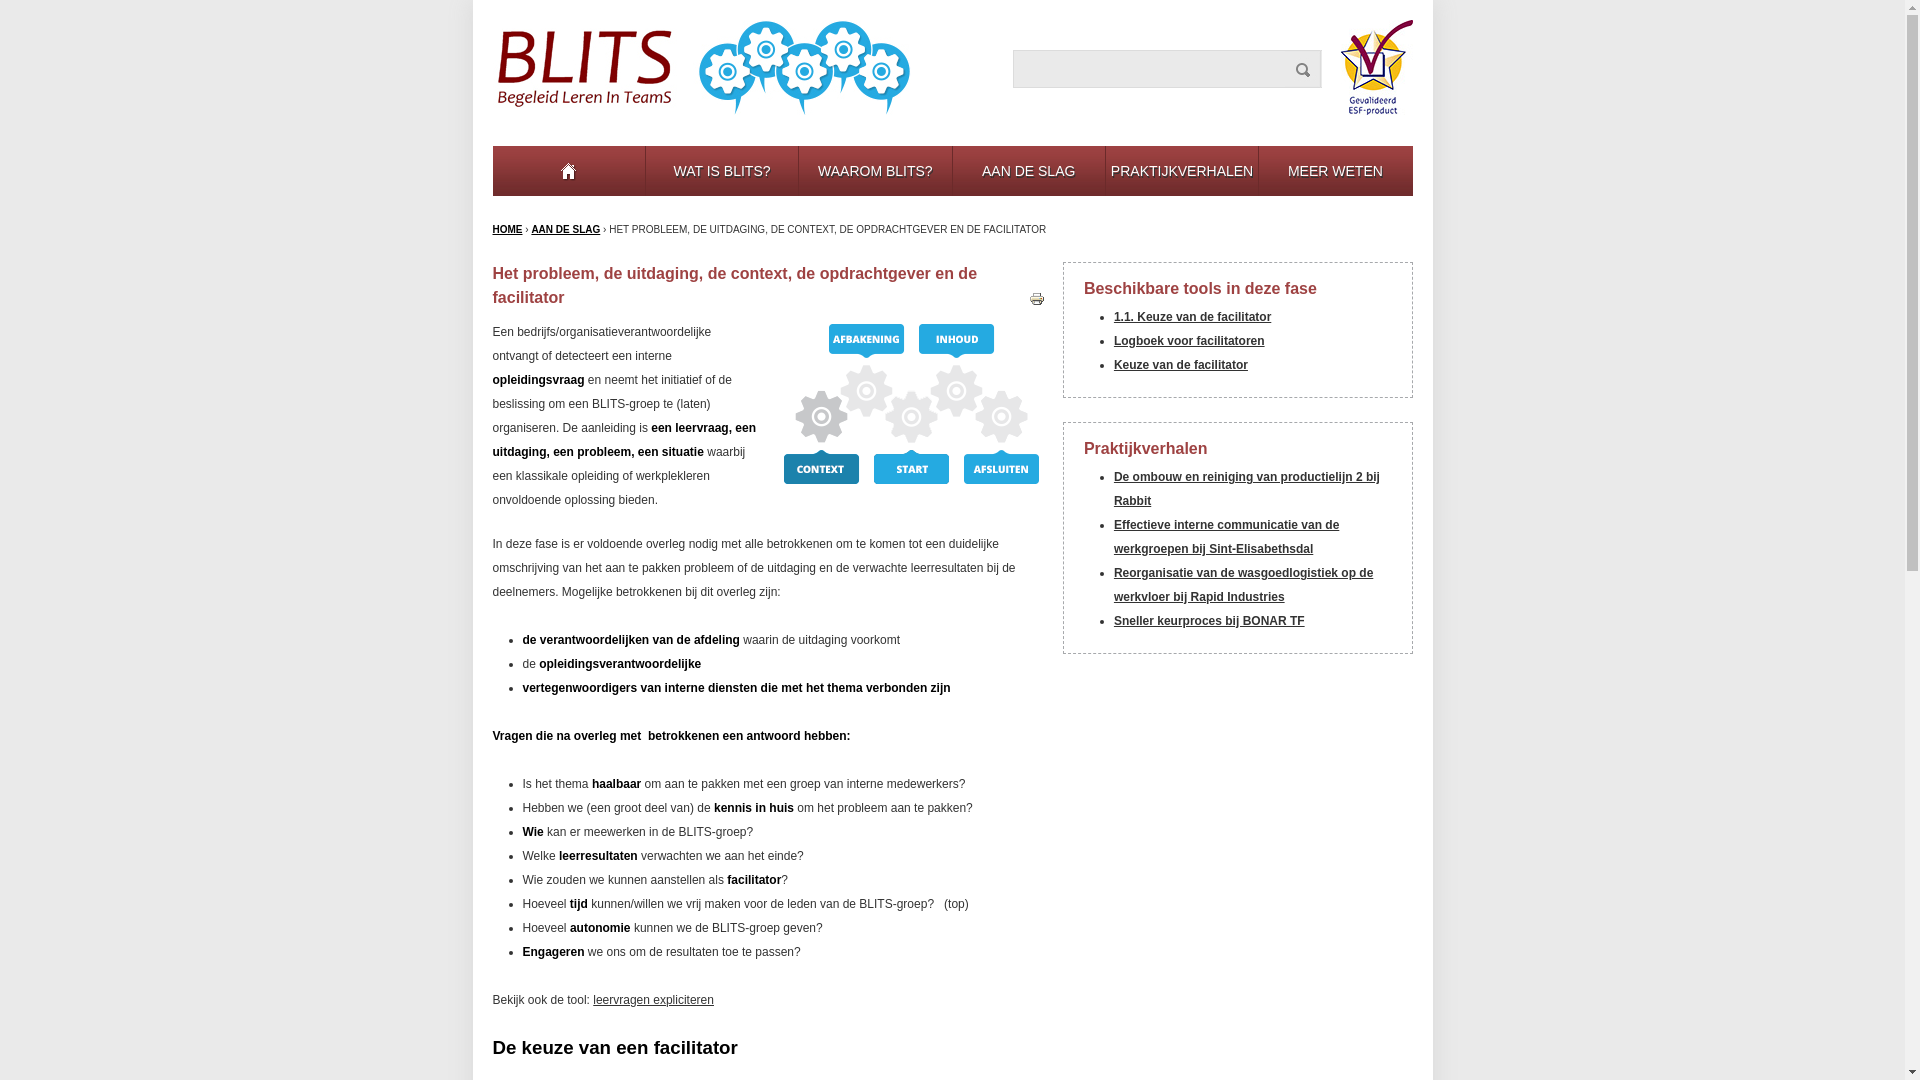 Image resolution: width=1920 pixels, height=1080 pixels. I want to click on Geef de woorden op waarnaar u wilt zoeken., so click(1168, 69).